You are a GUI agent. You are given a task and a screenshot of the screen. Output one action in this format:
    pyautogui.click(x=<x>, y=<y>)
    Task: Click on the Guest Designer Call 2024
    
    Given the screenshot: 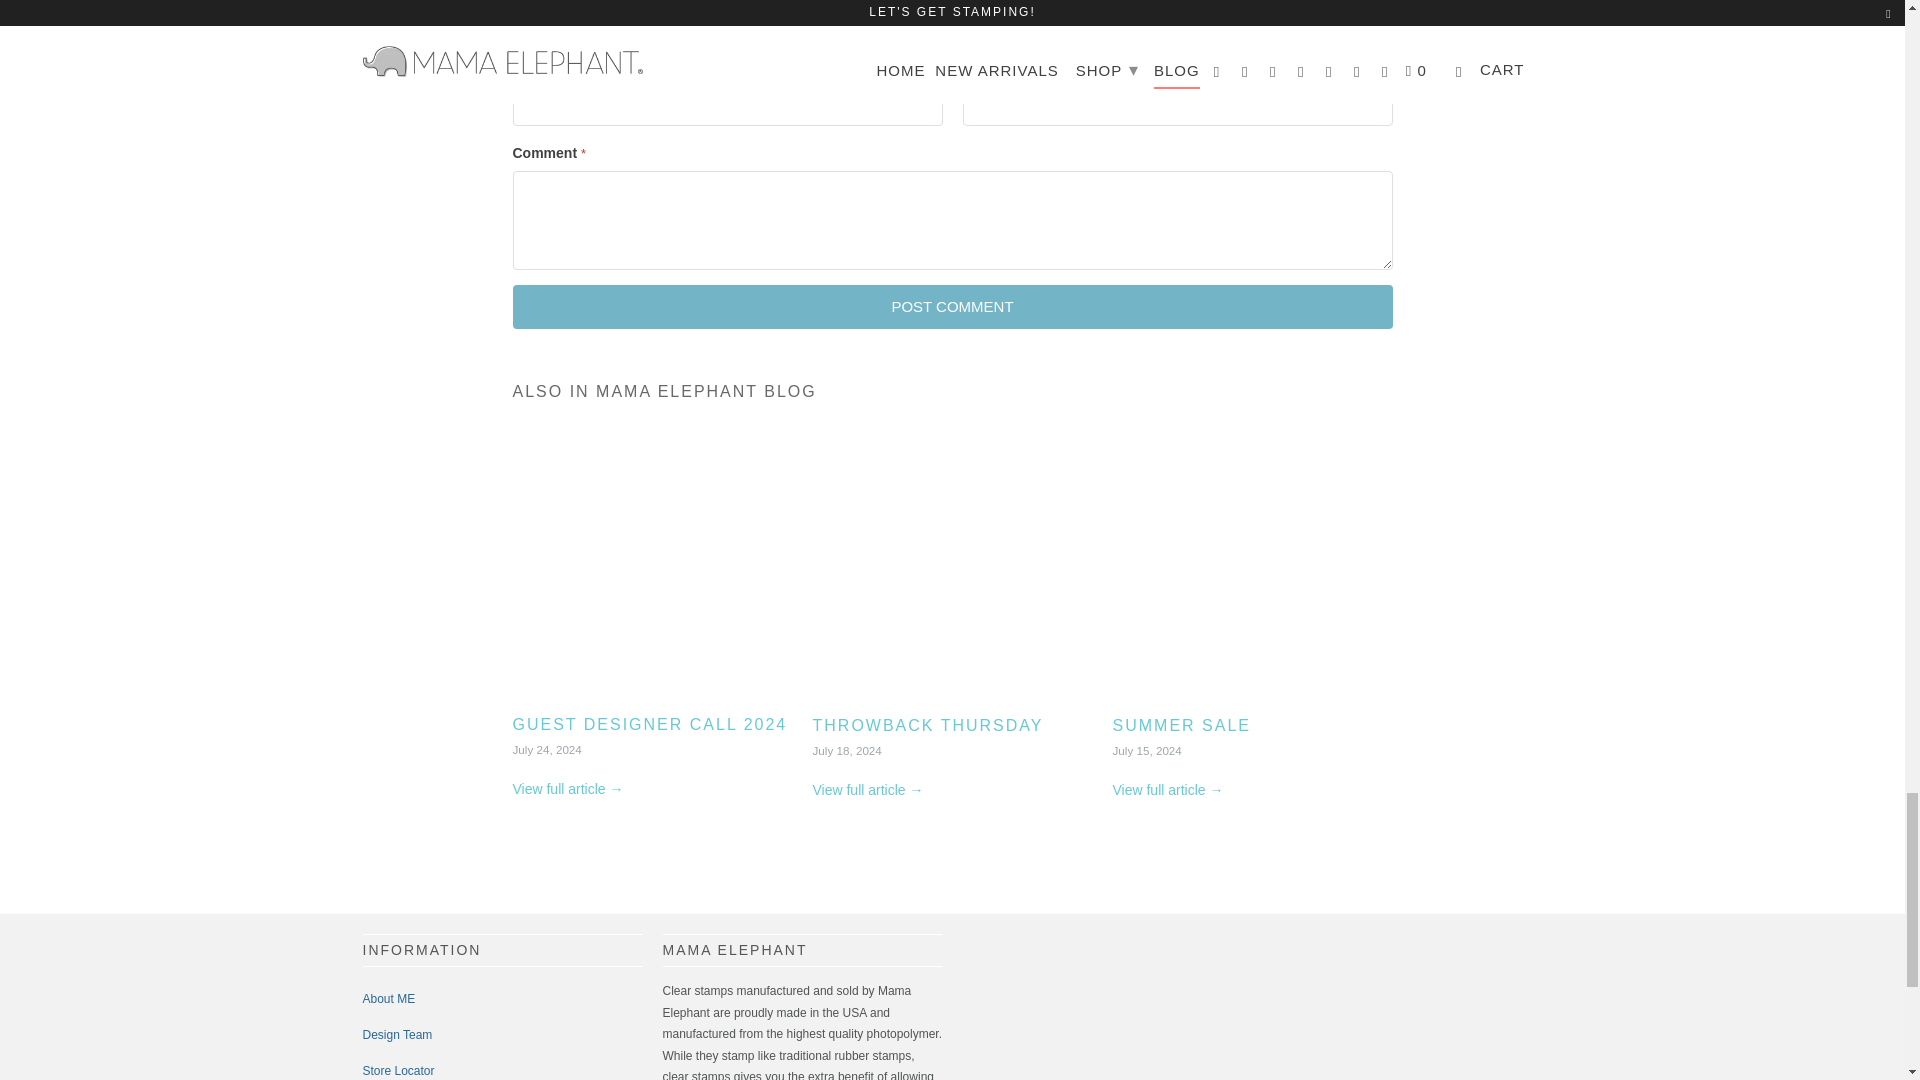 What is the action you would take?
    pyautogui.click(x=567, y=788)
    